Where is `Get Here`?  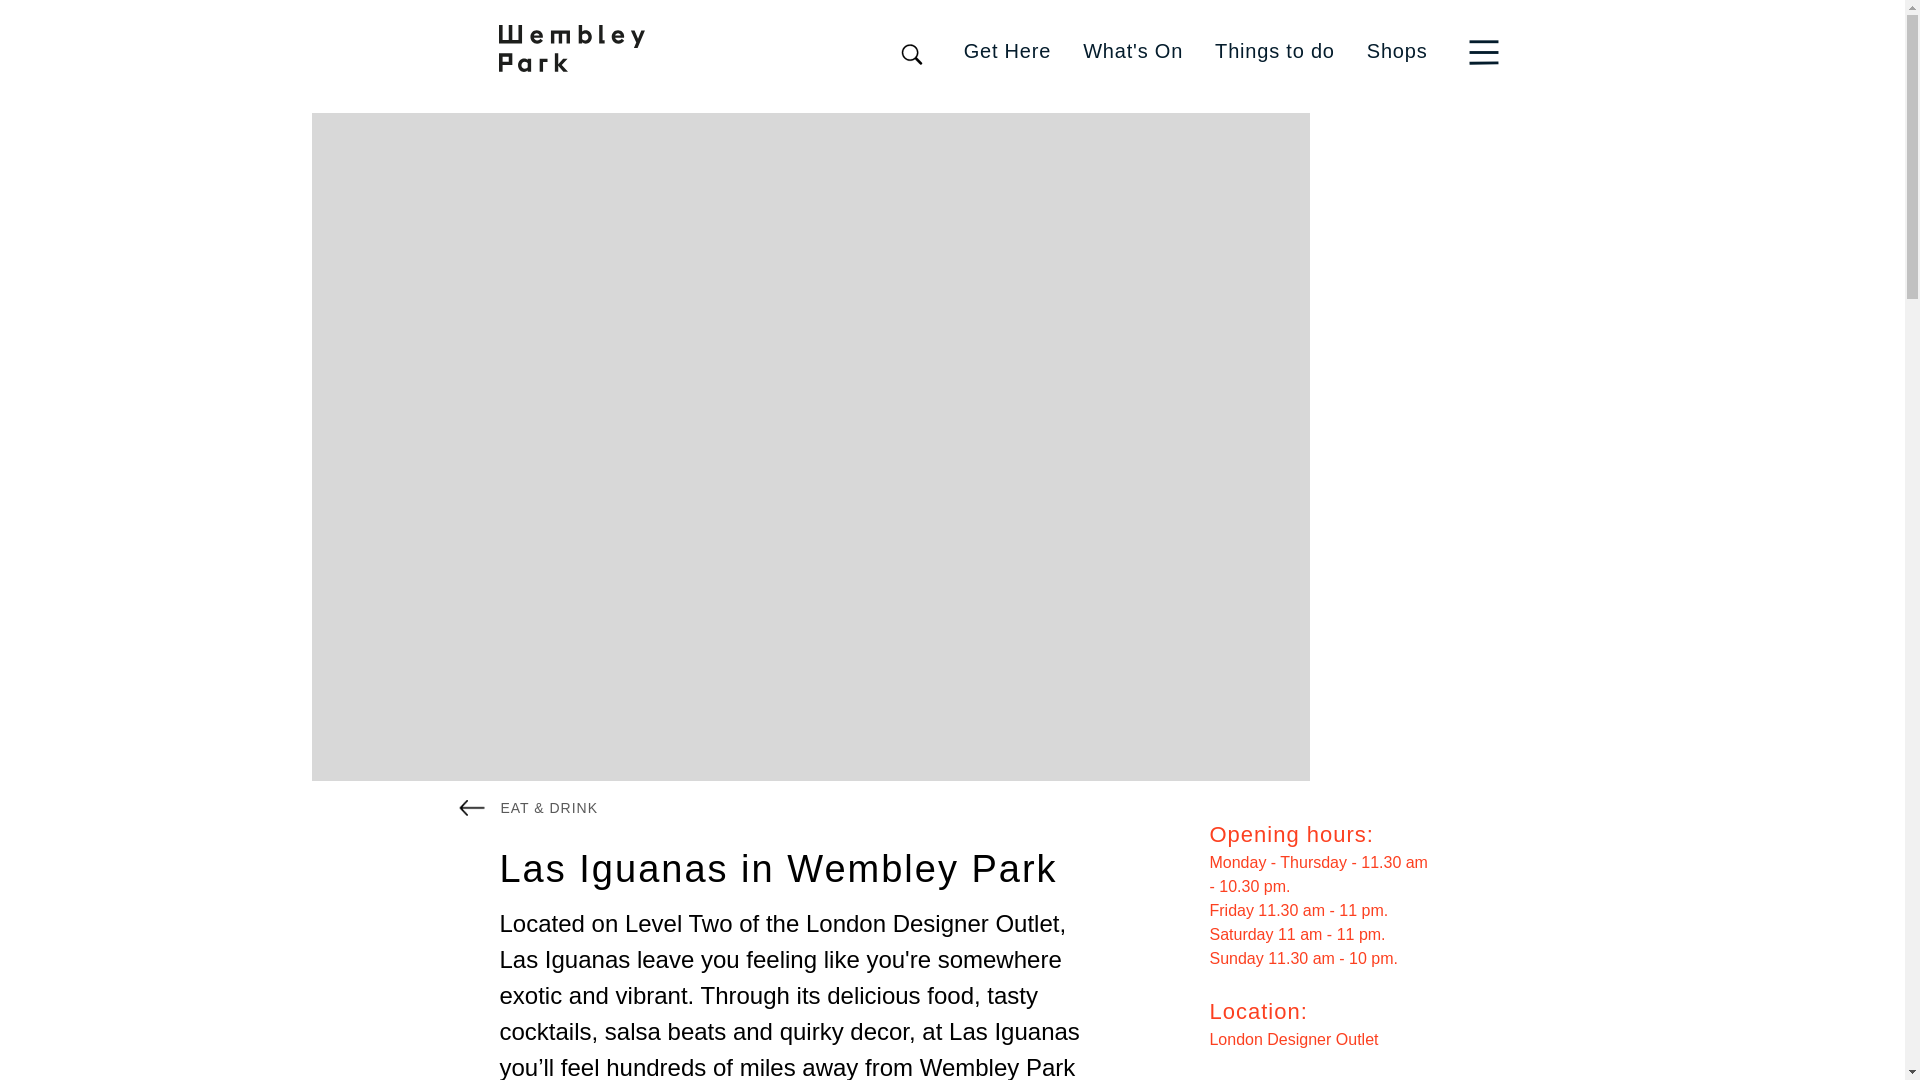
Get Here is located at coordinates (1008, 50).